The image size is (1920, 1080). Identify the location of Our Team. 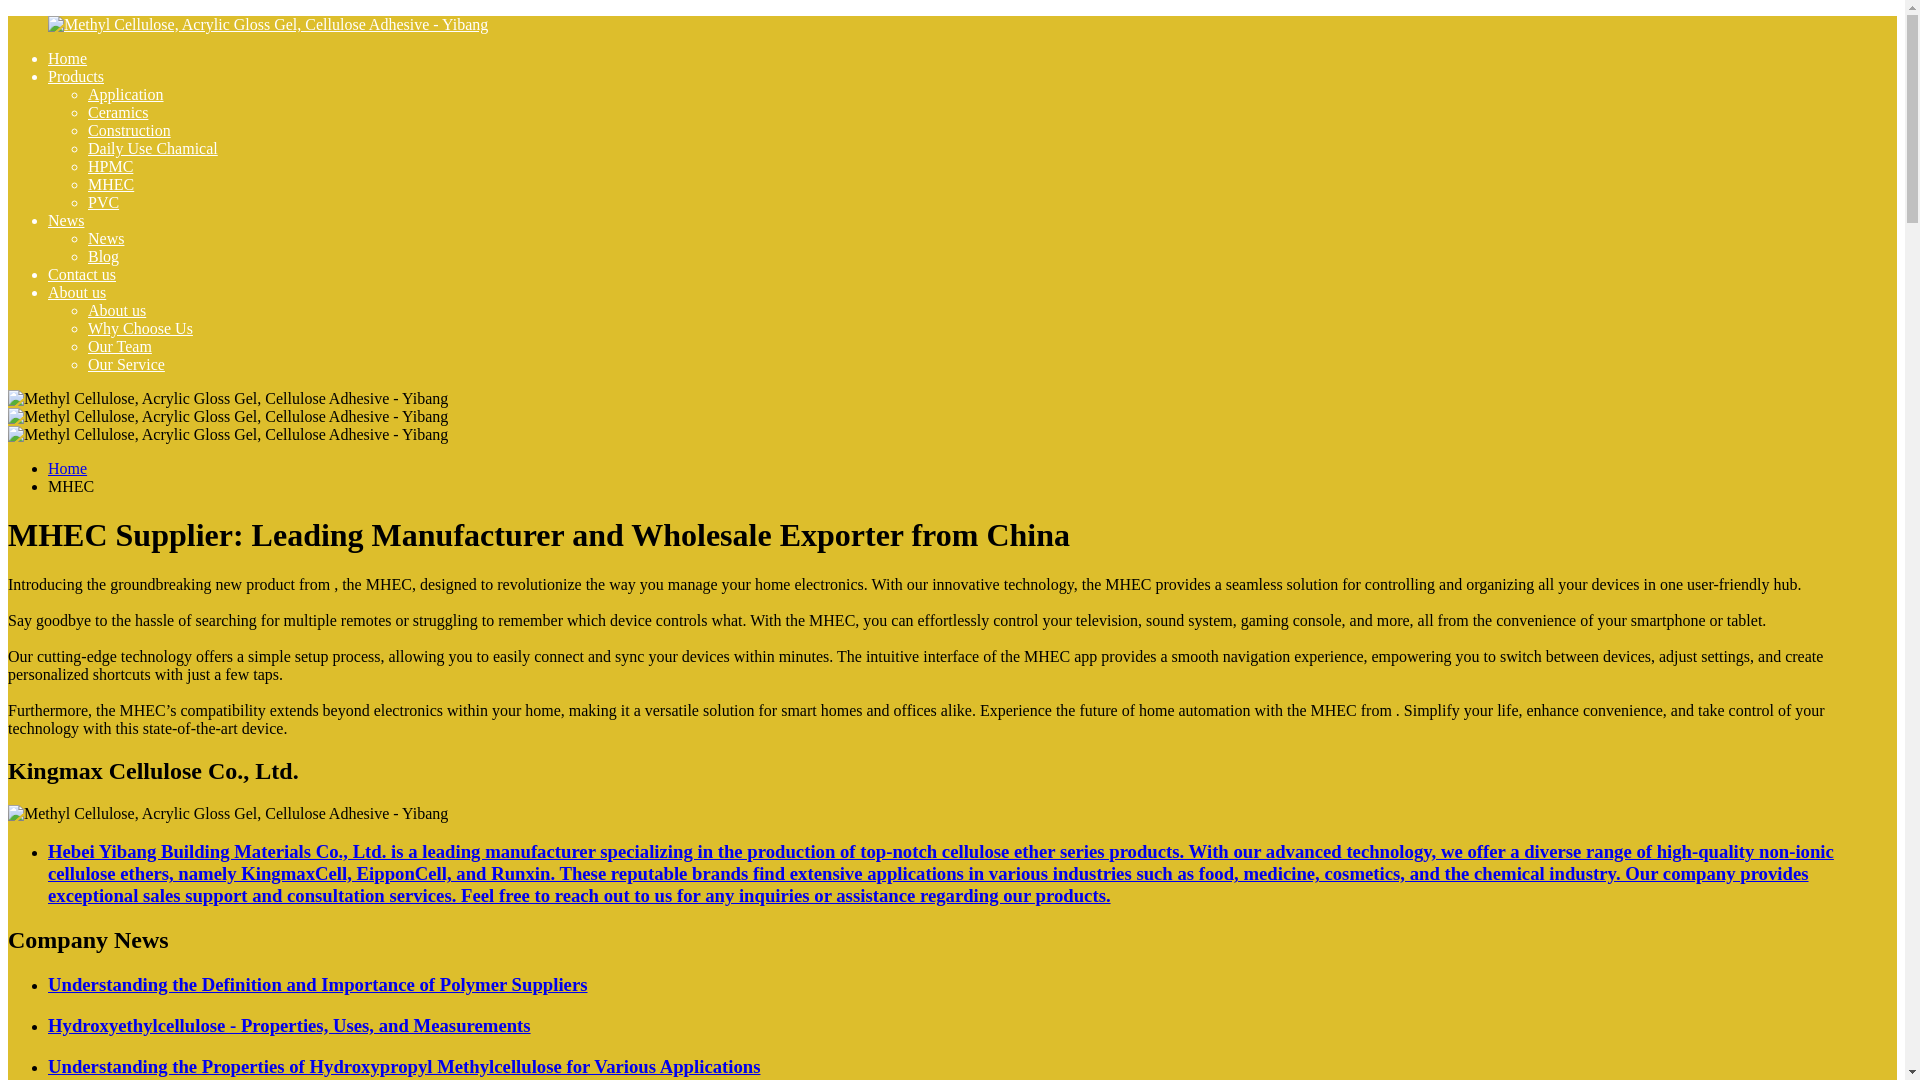
(120, 346).